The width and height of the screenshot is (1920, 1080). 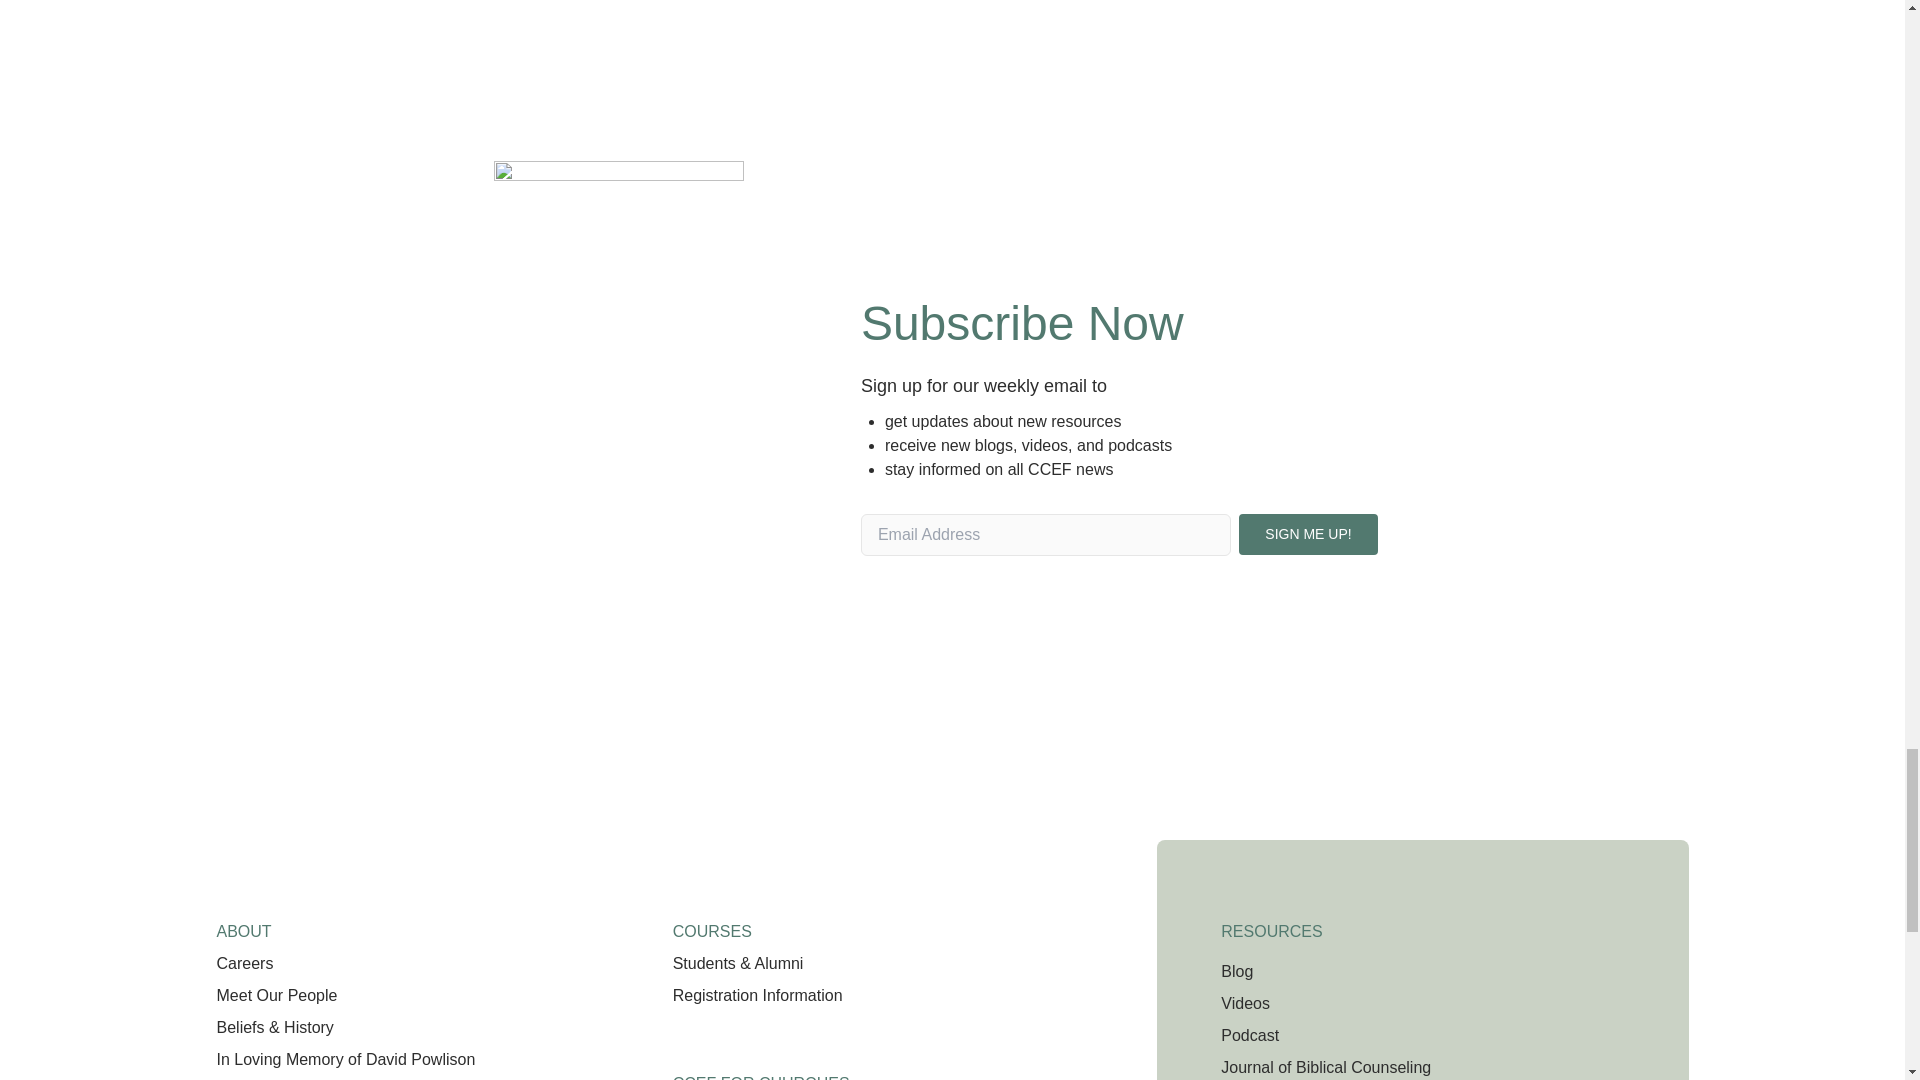 What do you see at coordinates (242, 923) in the screenshot?
I see `ABOUT` at bounding box center [242, 923].